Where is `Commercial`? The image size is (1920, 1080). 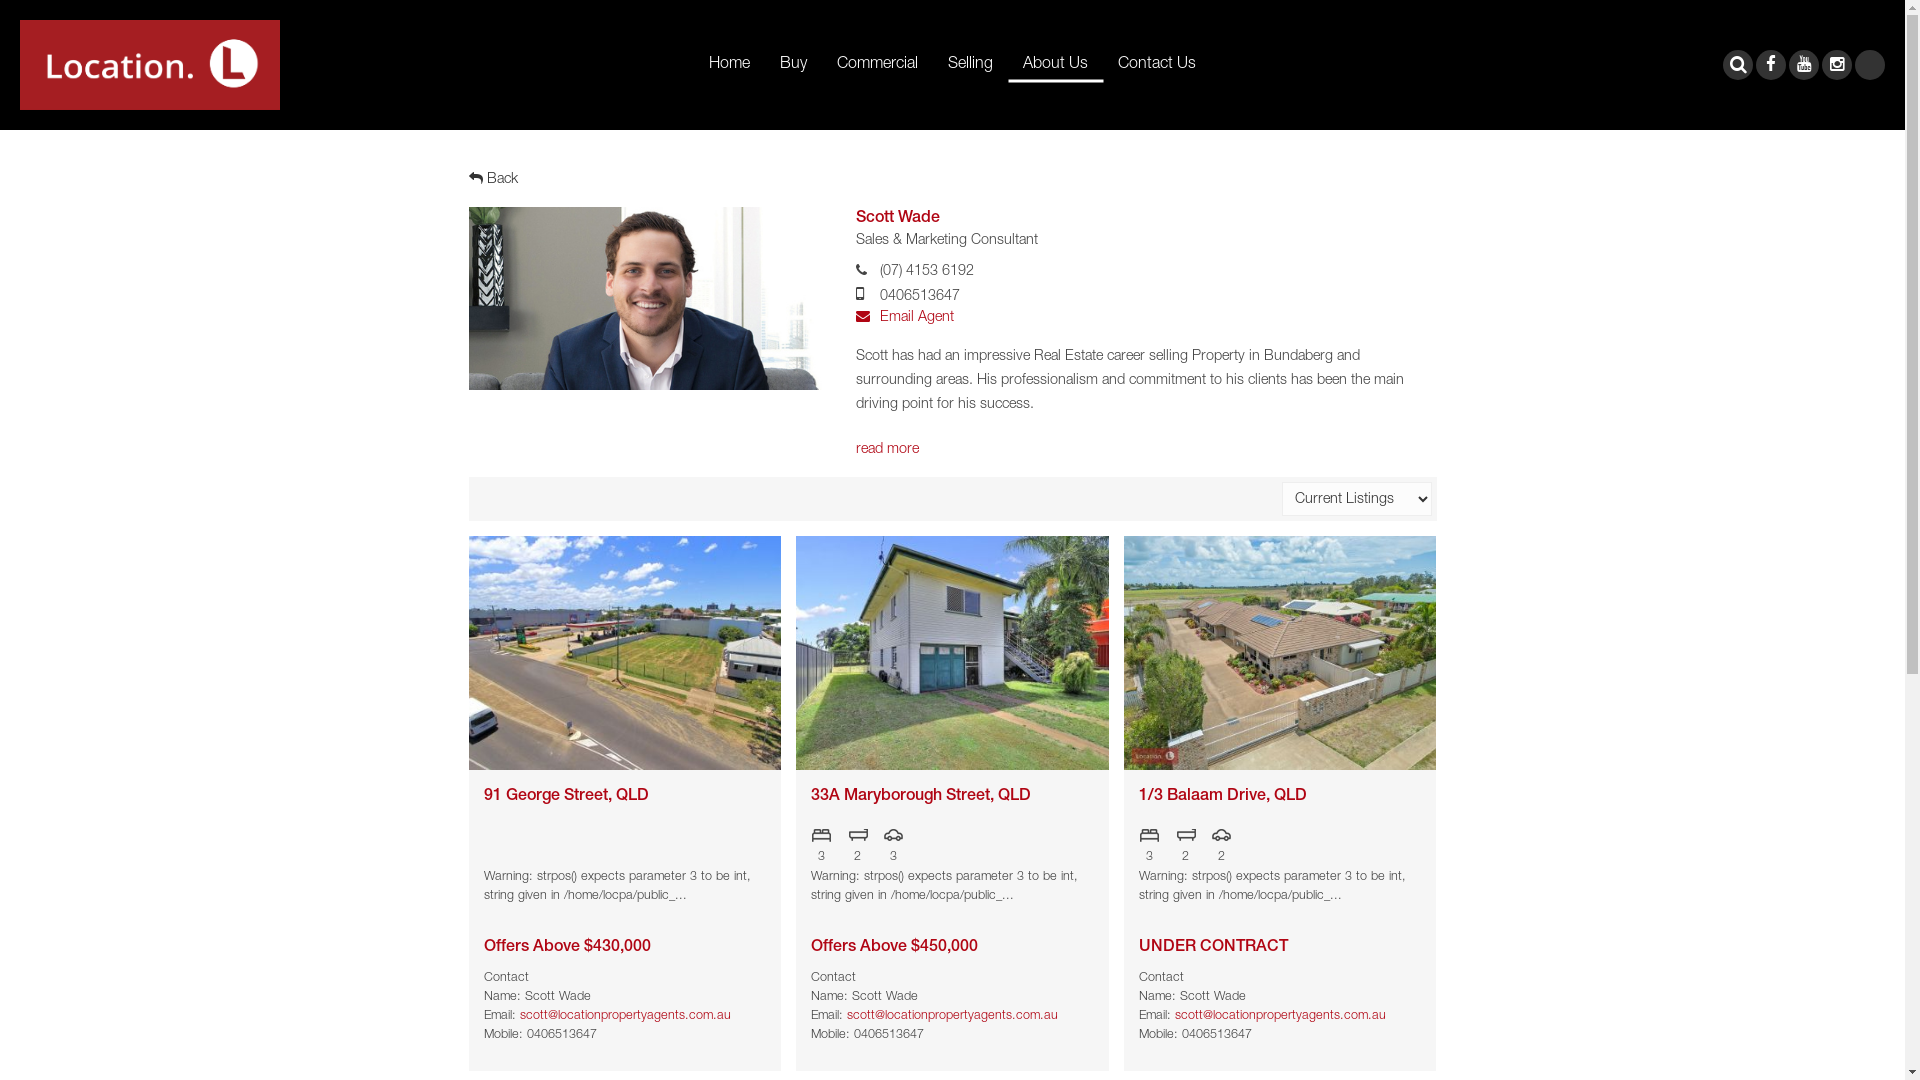
Commercial is located at coordinates (878, 66).